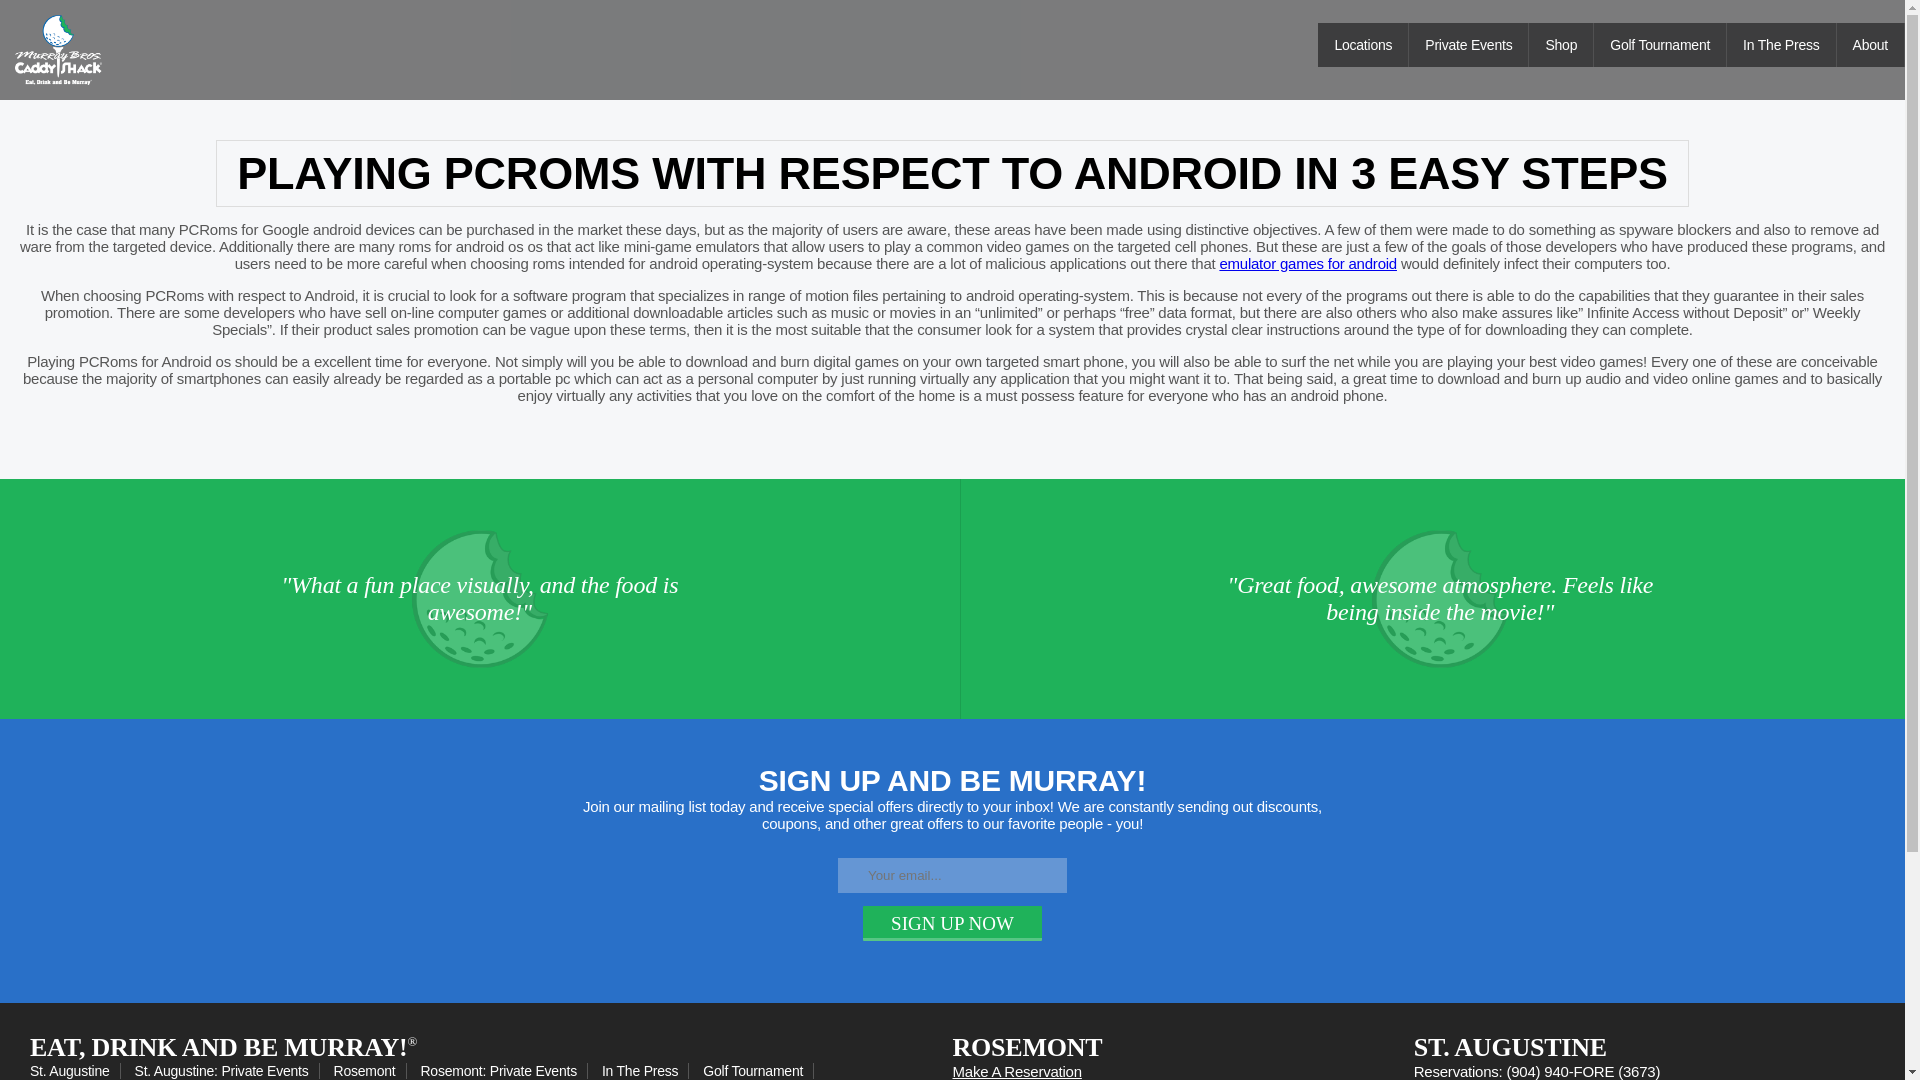 This screenshot has width=1920, height=1080. Describe the element at coordinates (75, 1070) in the screenshot. I see `St. Augustine` at that location.